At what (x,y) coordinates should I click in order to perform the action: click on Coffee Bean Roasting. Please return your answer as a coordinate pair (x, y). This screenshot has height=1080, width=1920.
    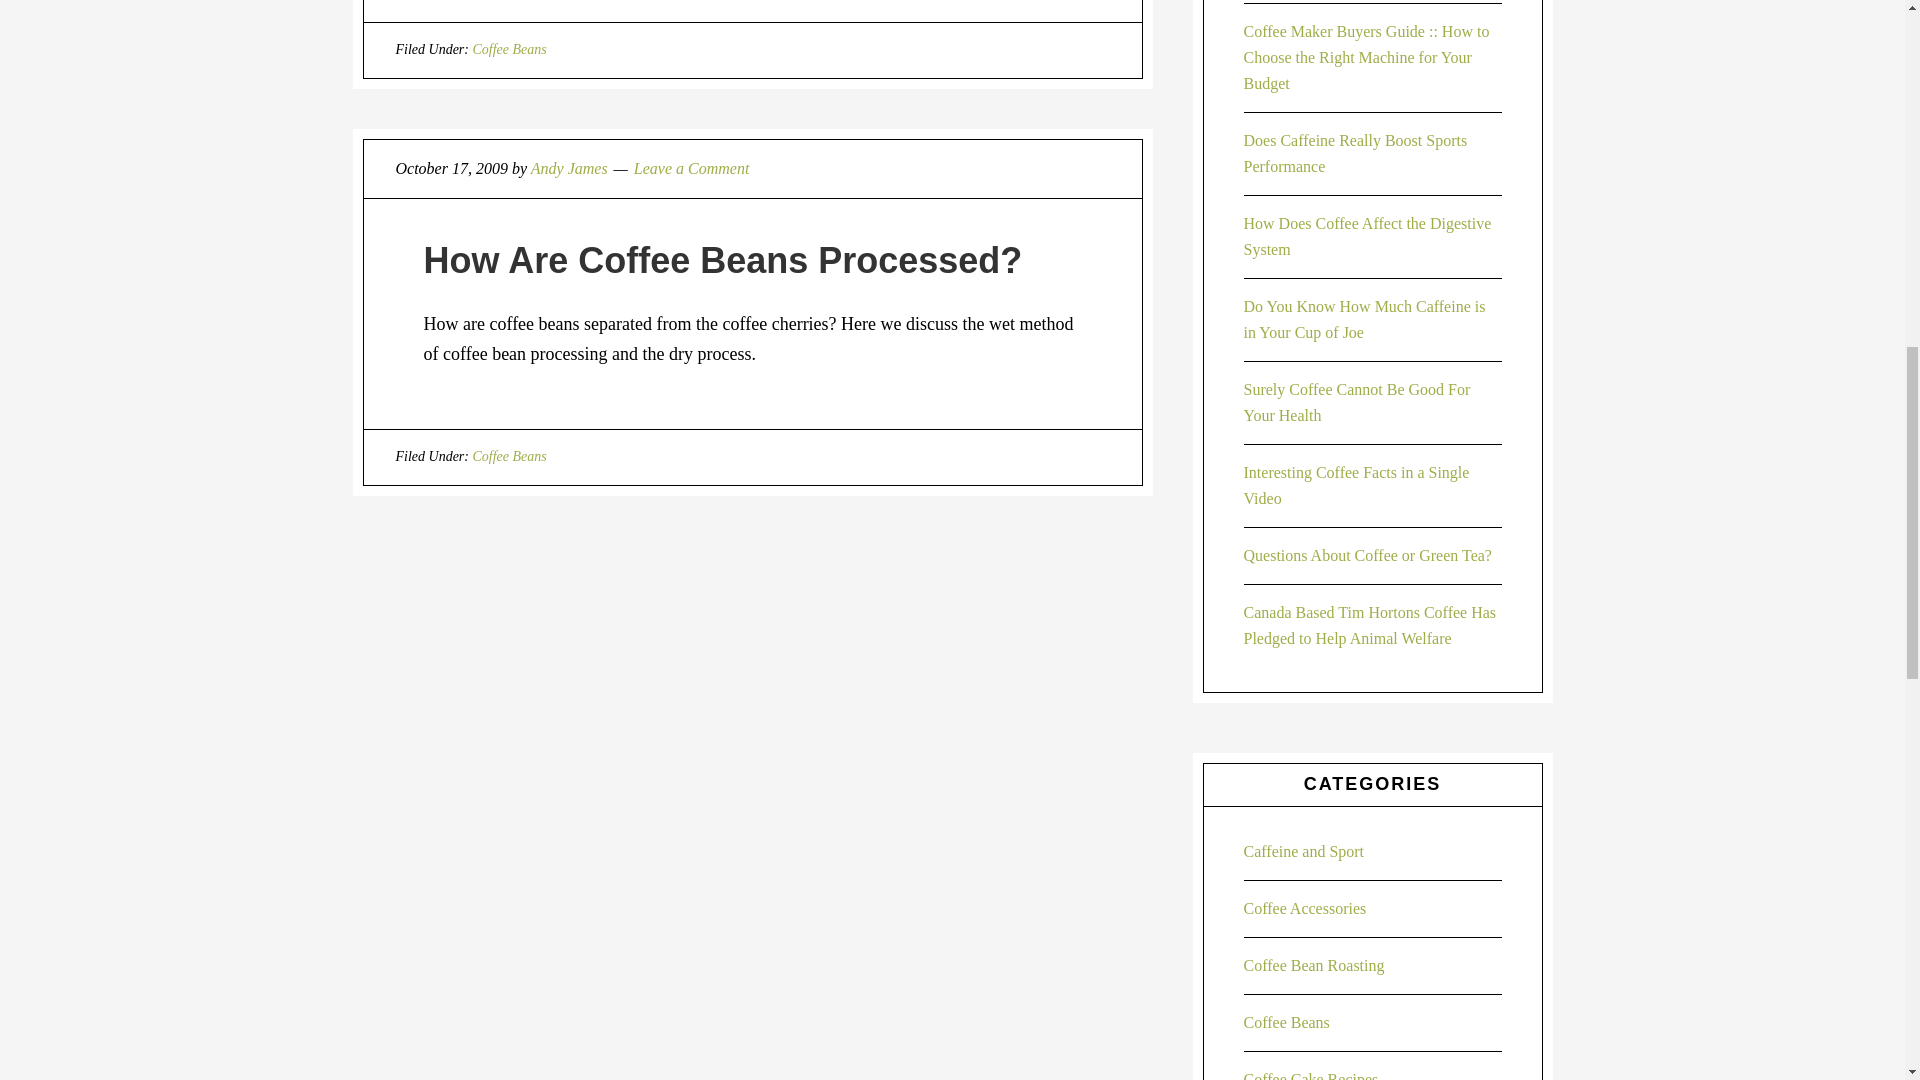
    Looking at the image, I should click on (1314, 965).